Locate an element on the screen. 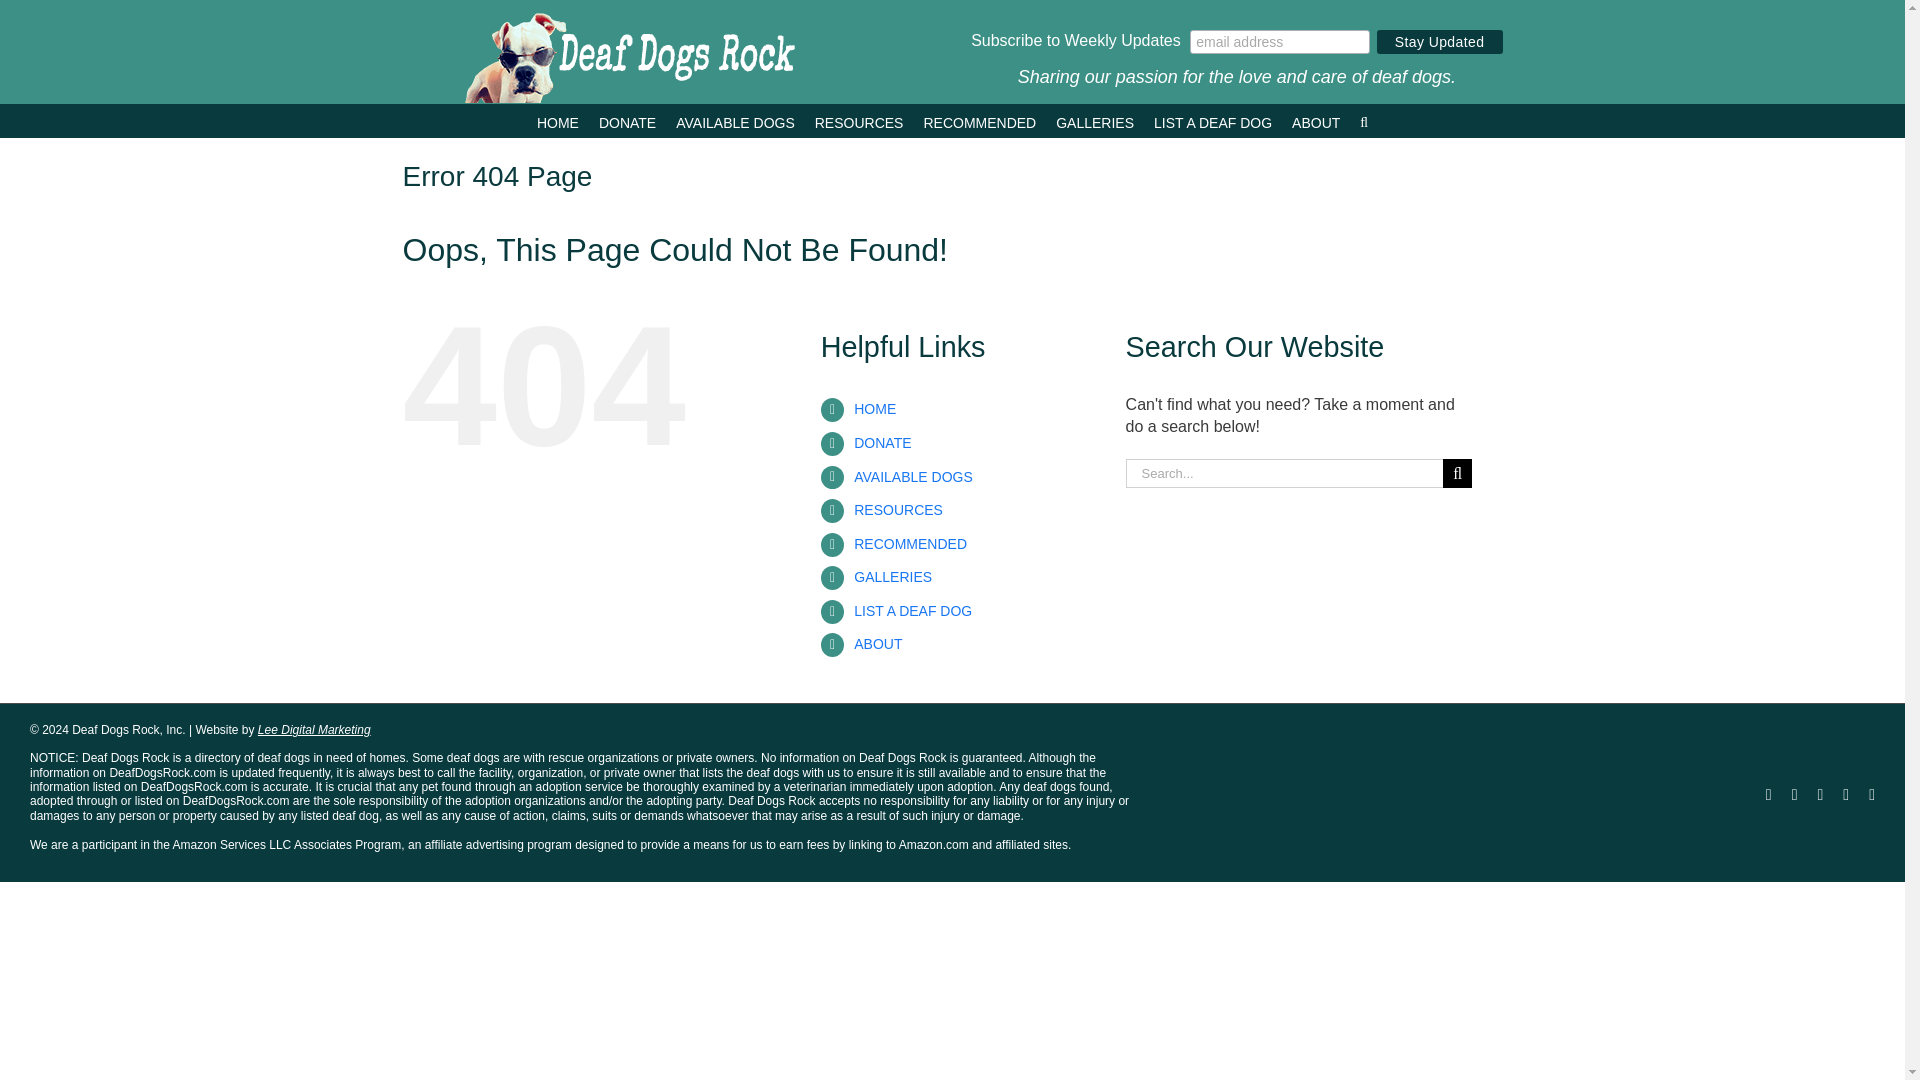 The width and height of the screenshot is (1920, 1080). RESOURCES is located at coordinates (859, 120).